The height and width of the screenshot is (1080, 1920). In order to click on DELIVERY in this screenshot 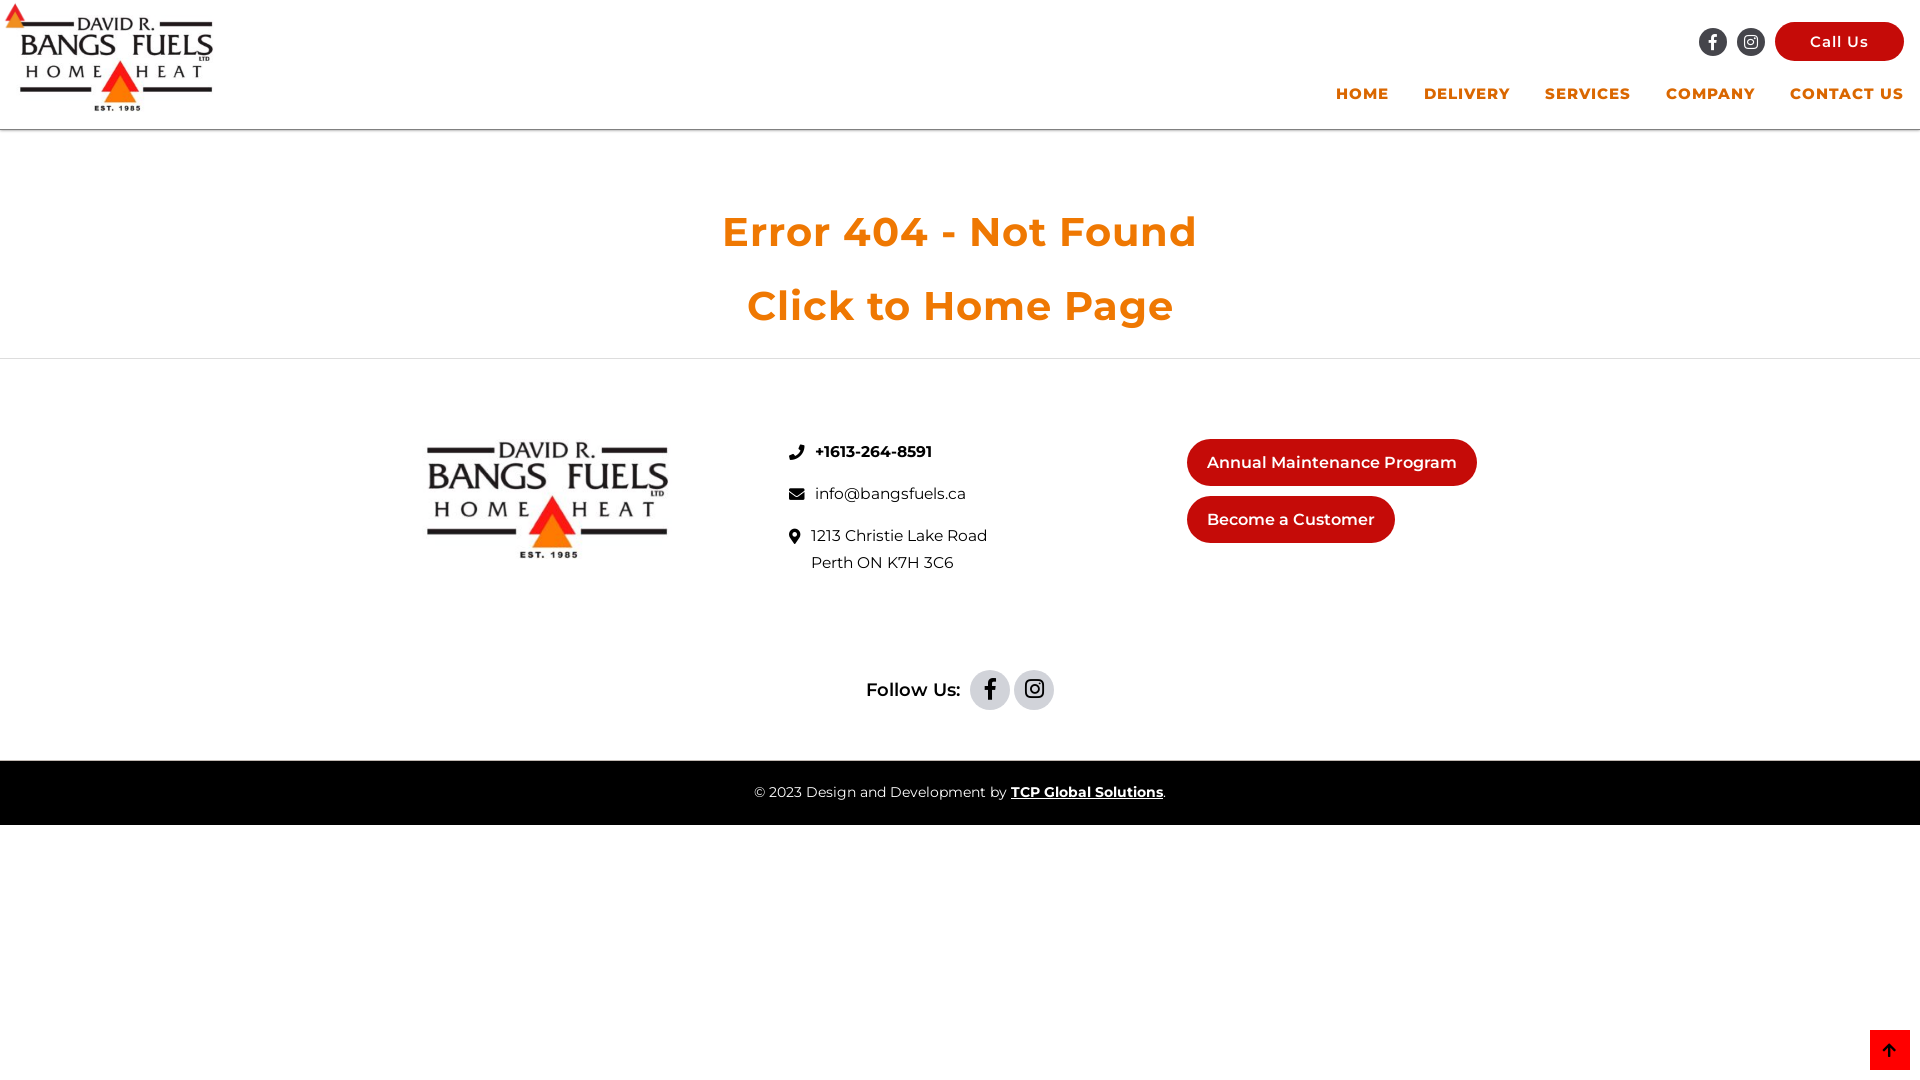, I will do `click(1467, 94)`.